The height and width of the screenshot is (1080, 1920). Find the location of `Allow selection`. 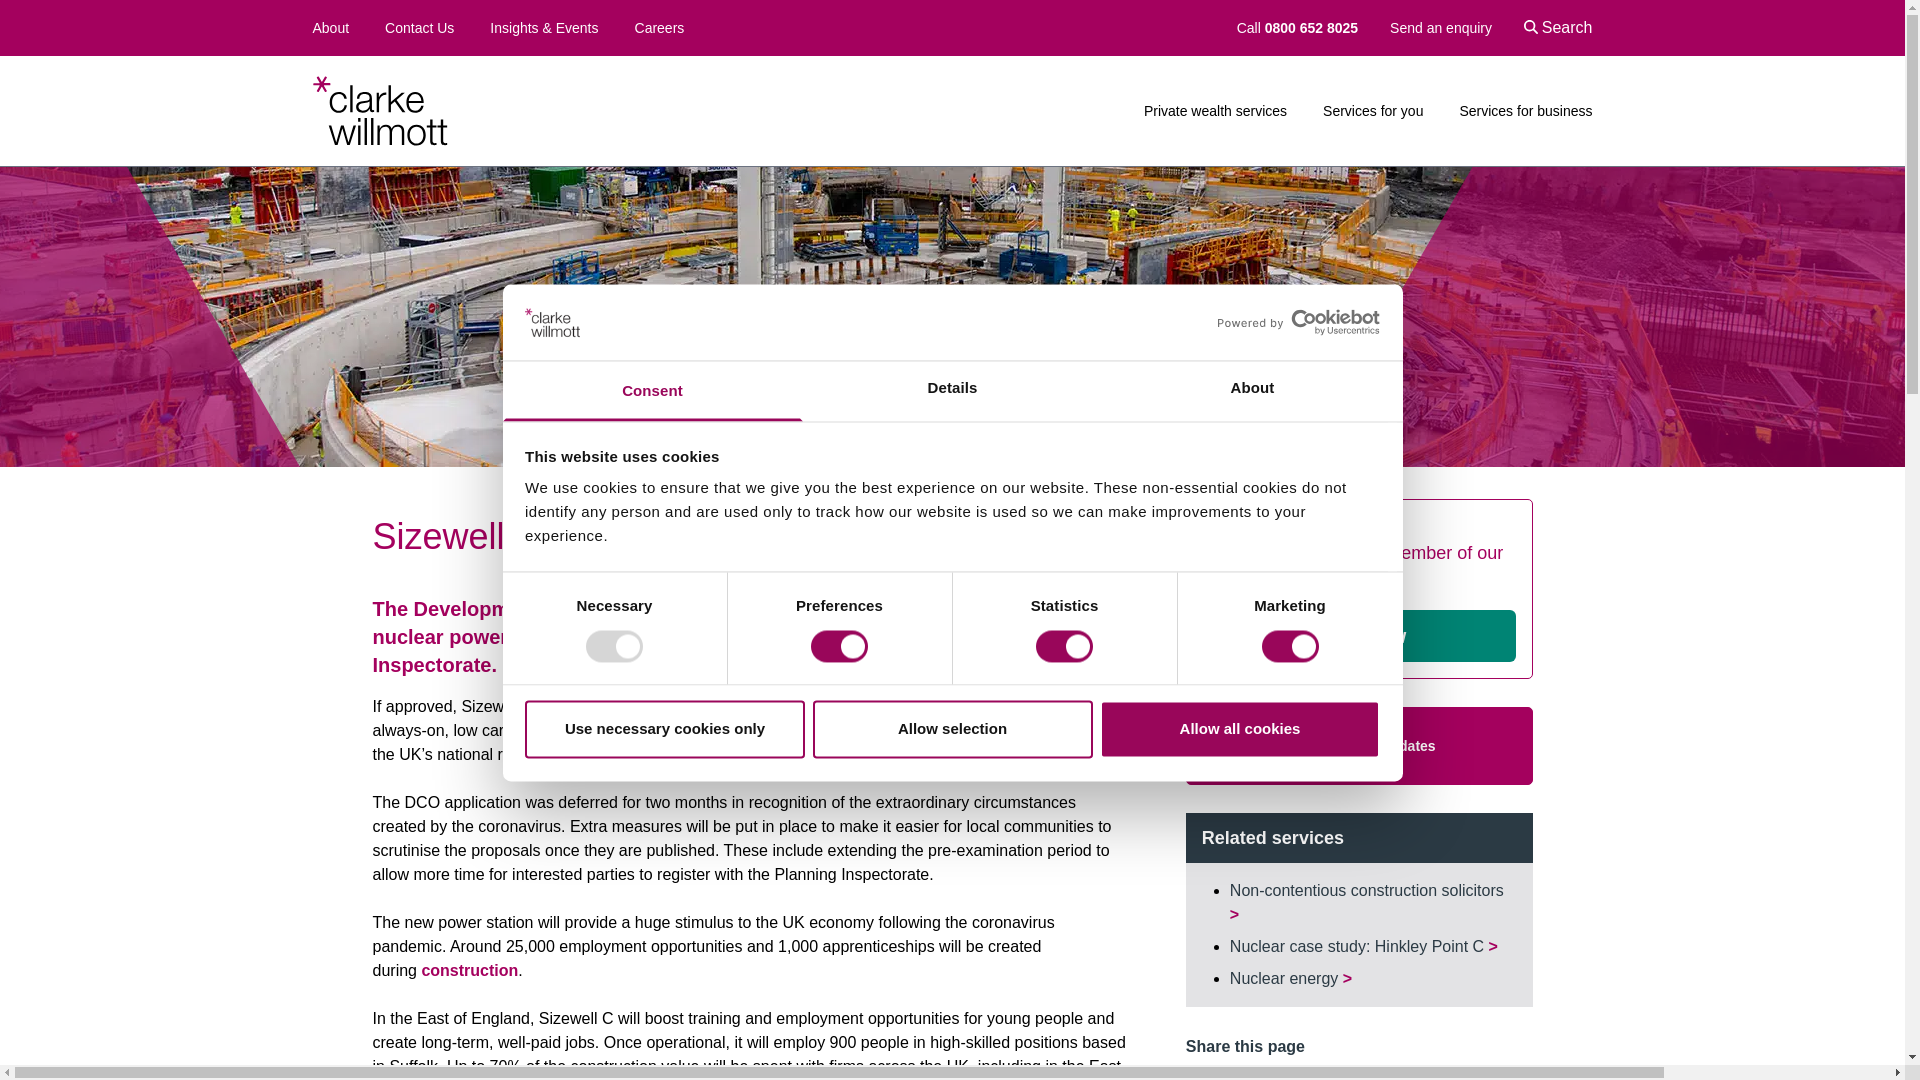

Allow selection is located at coordinates (952, 730).